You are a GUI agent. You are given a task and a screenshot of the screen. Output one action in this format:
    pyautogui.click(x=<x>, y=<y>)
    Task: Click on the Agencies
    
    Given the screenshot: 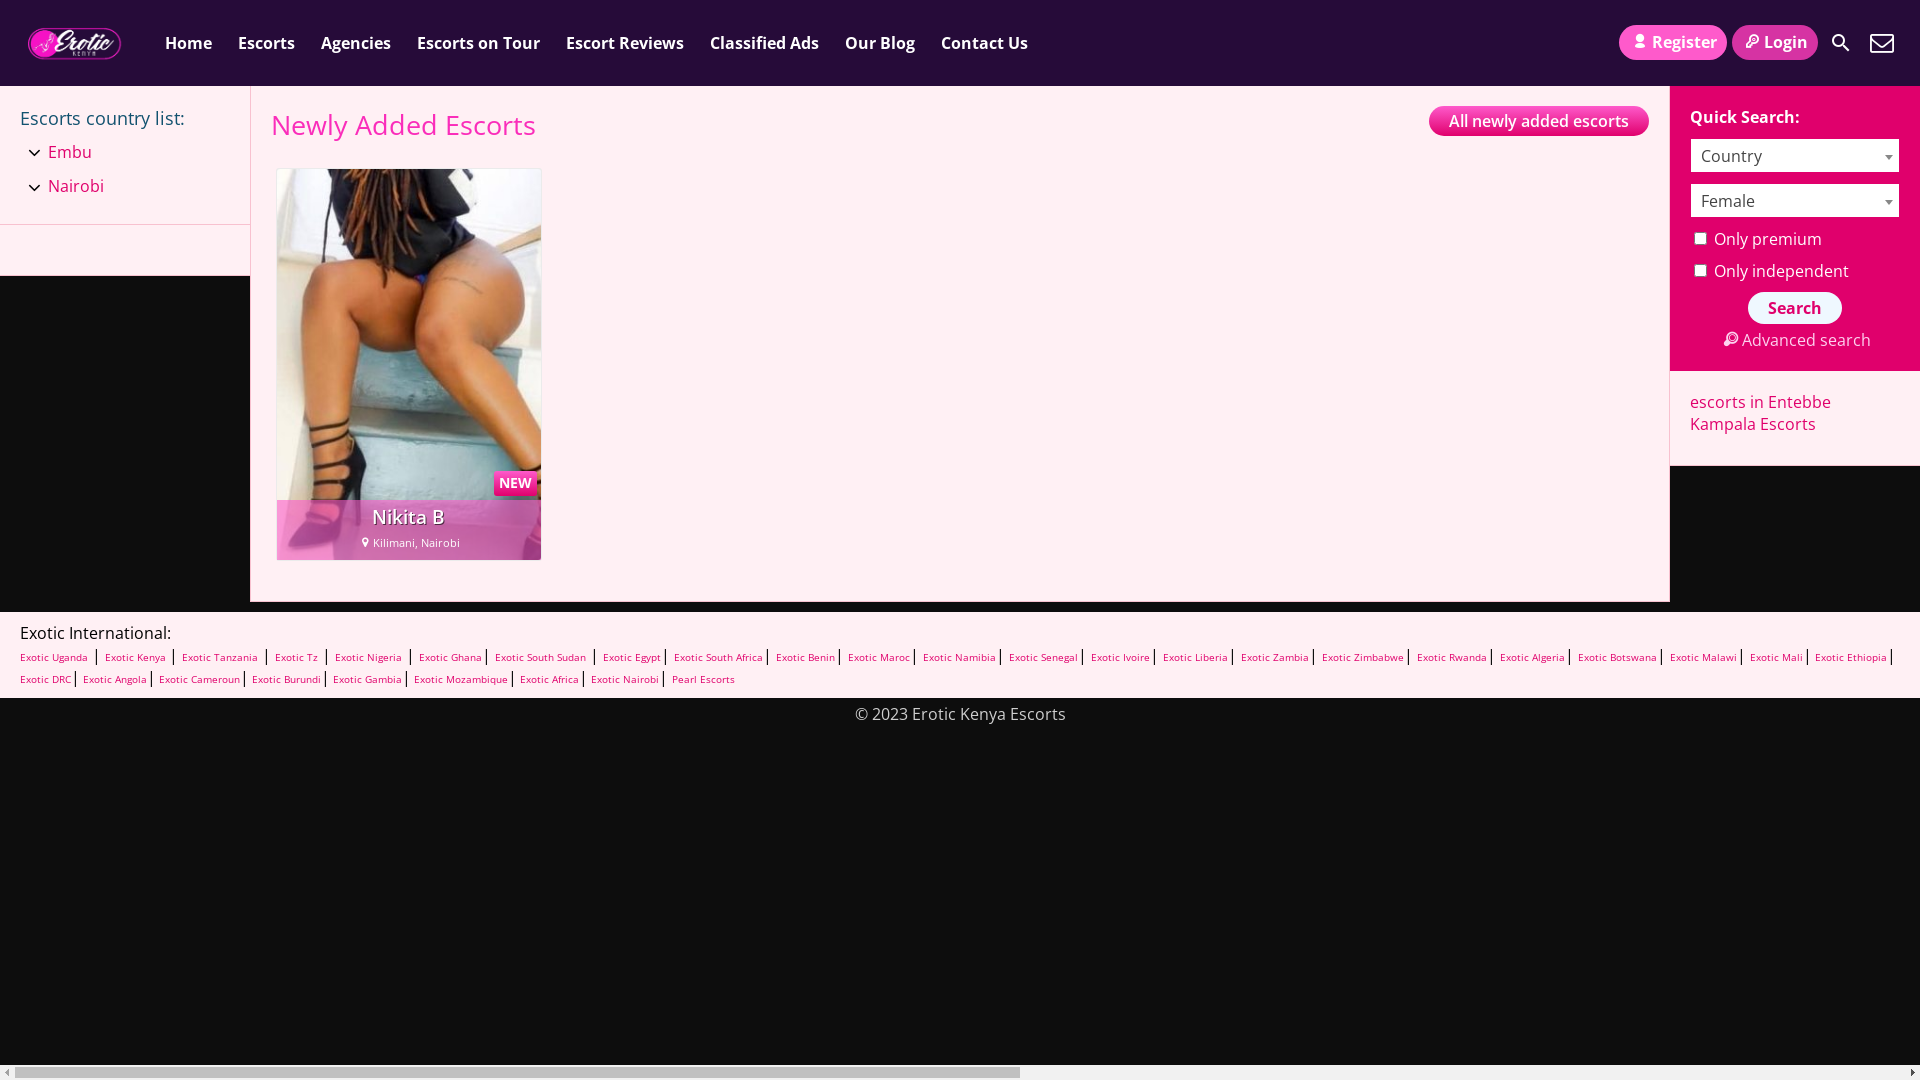 What is the action you would take?
    pyautogui.click(x=356, y=44)
    